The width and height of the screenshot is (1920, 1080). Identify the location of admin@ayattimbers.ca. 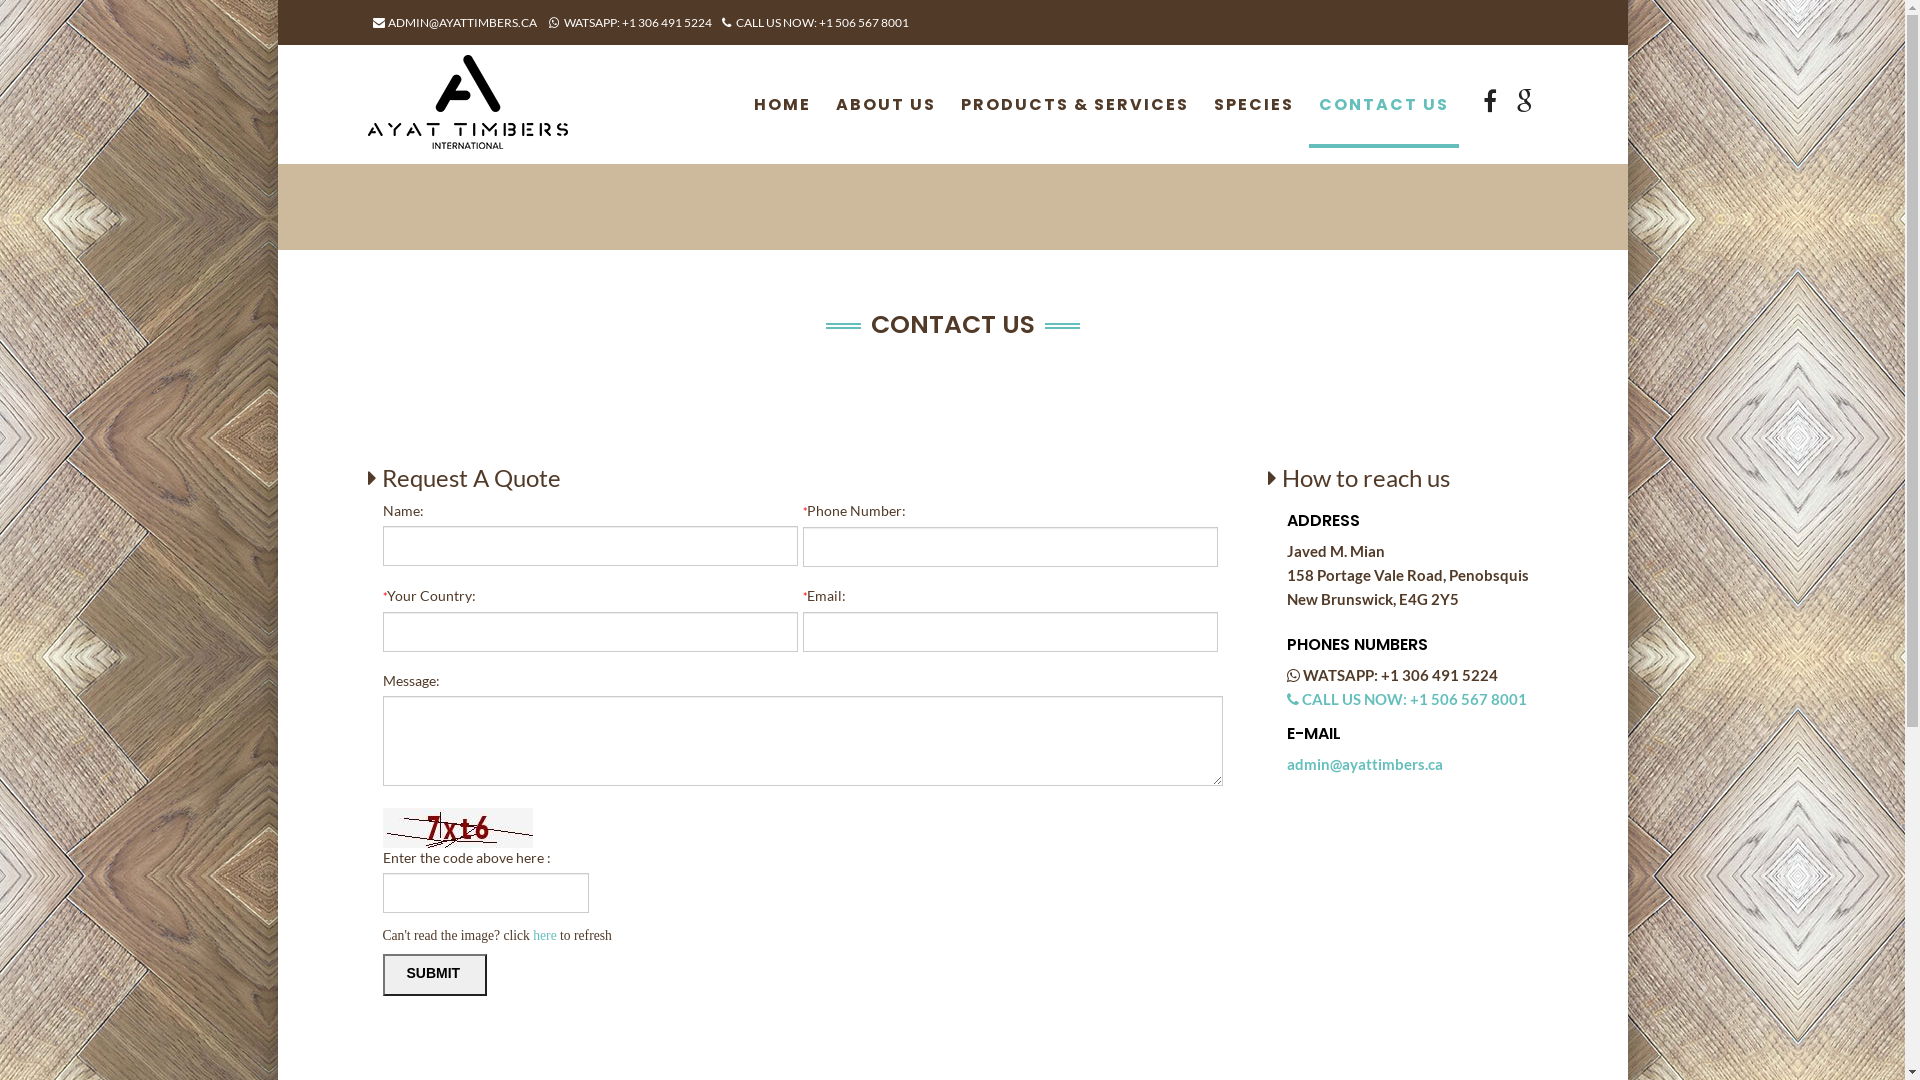
(1365, 764).